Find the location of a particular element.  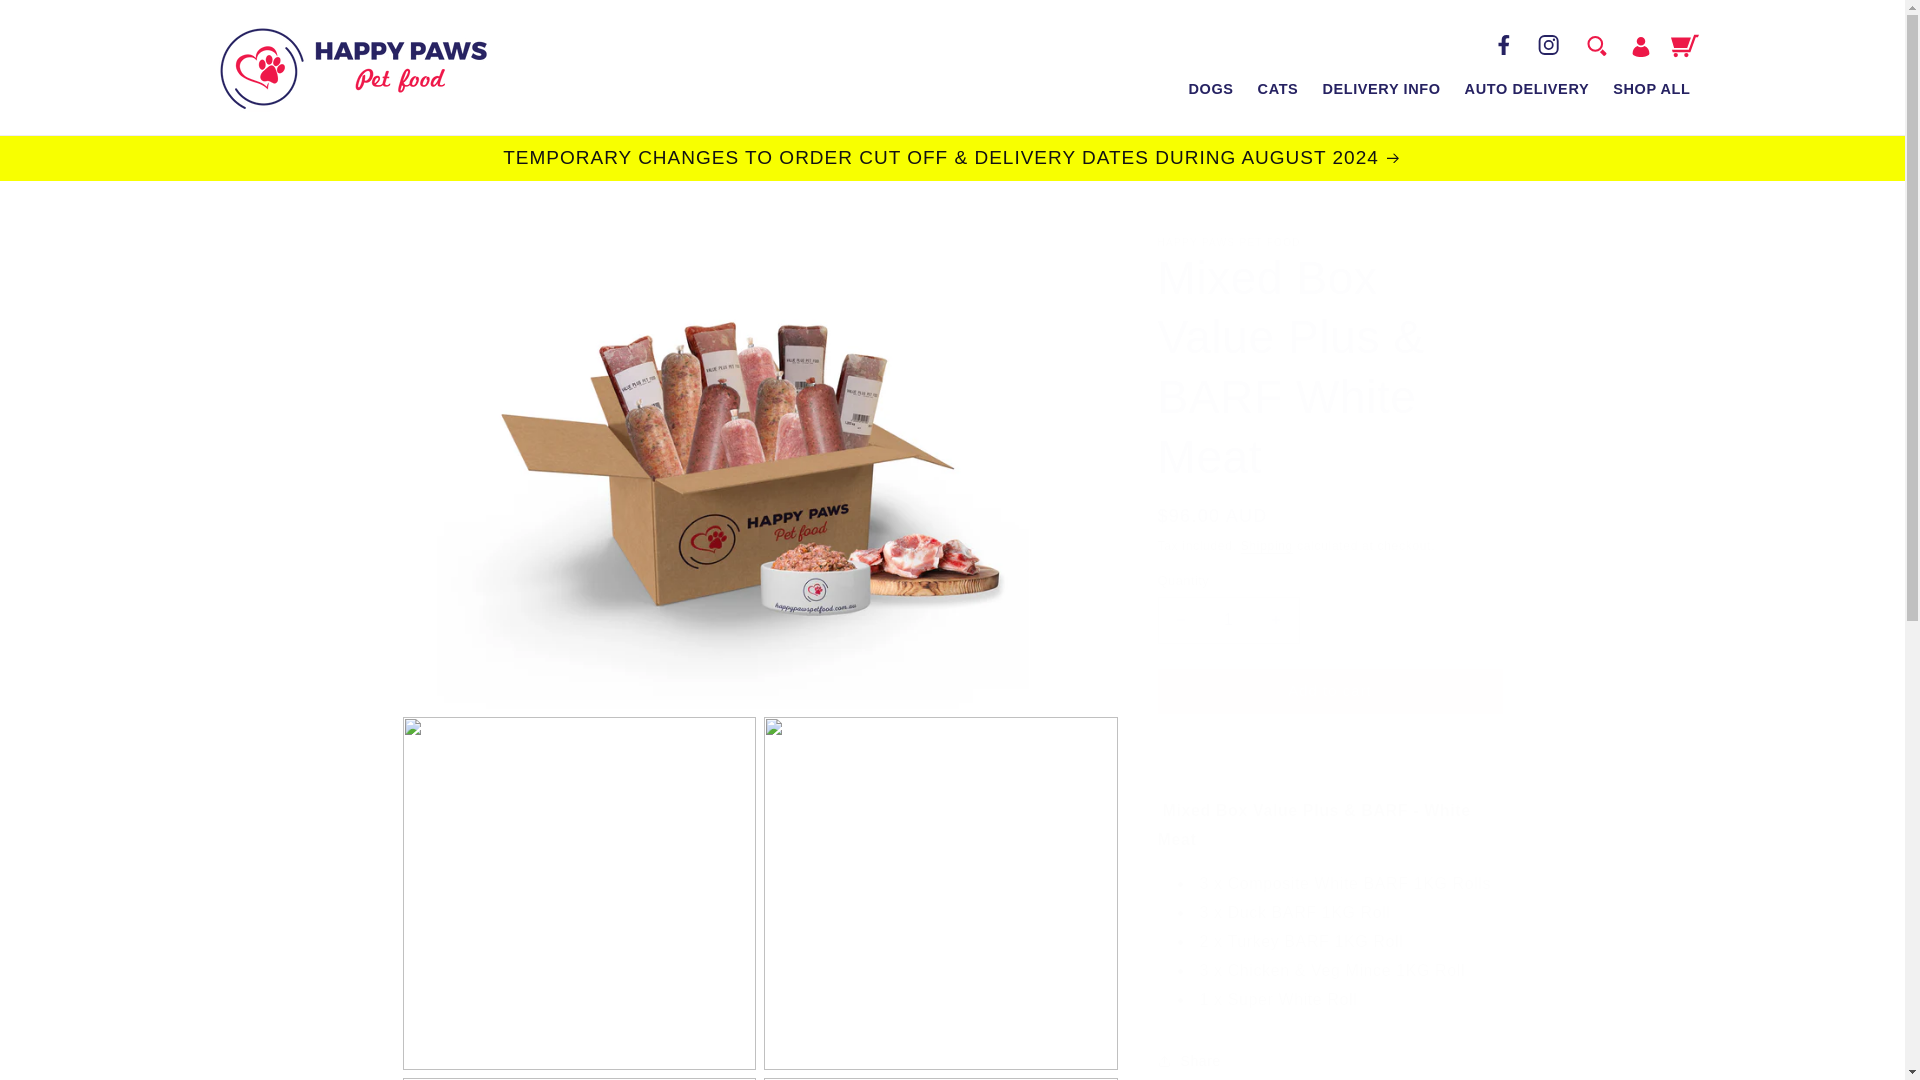

Log in is located at coordinates (1640, 46).